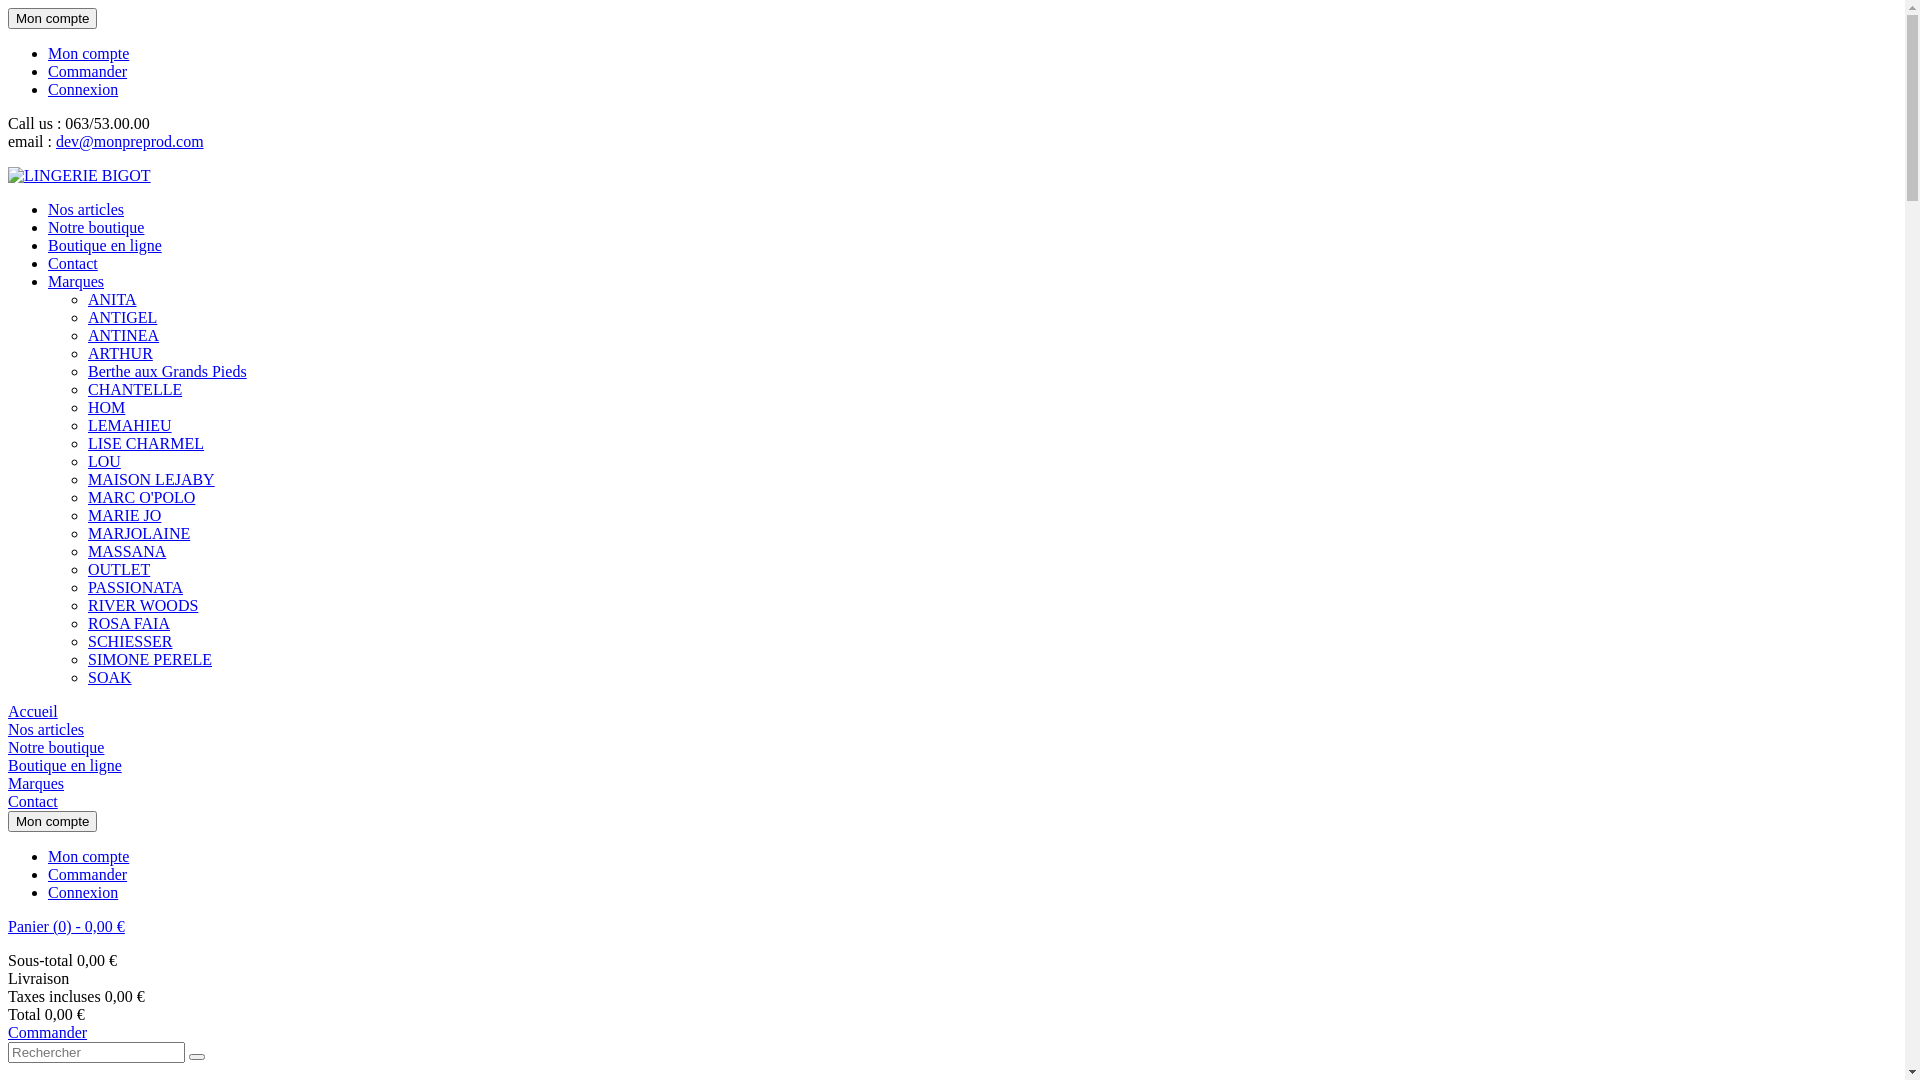 This screenshot has width=1920, height=1080. What do you see at coordinates (110, 678) in the screenshot?
I see `SOAK` at bounding box center [110, 678].